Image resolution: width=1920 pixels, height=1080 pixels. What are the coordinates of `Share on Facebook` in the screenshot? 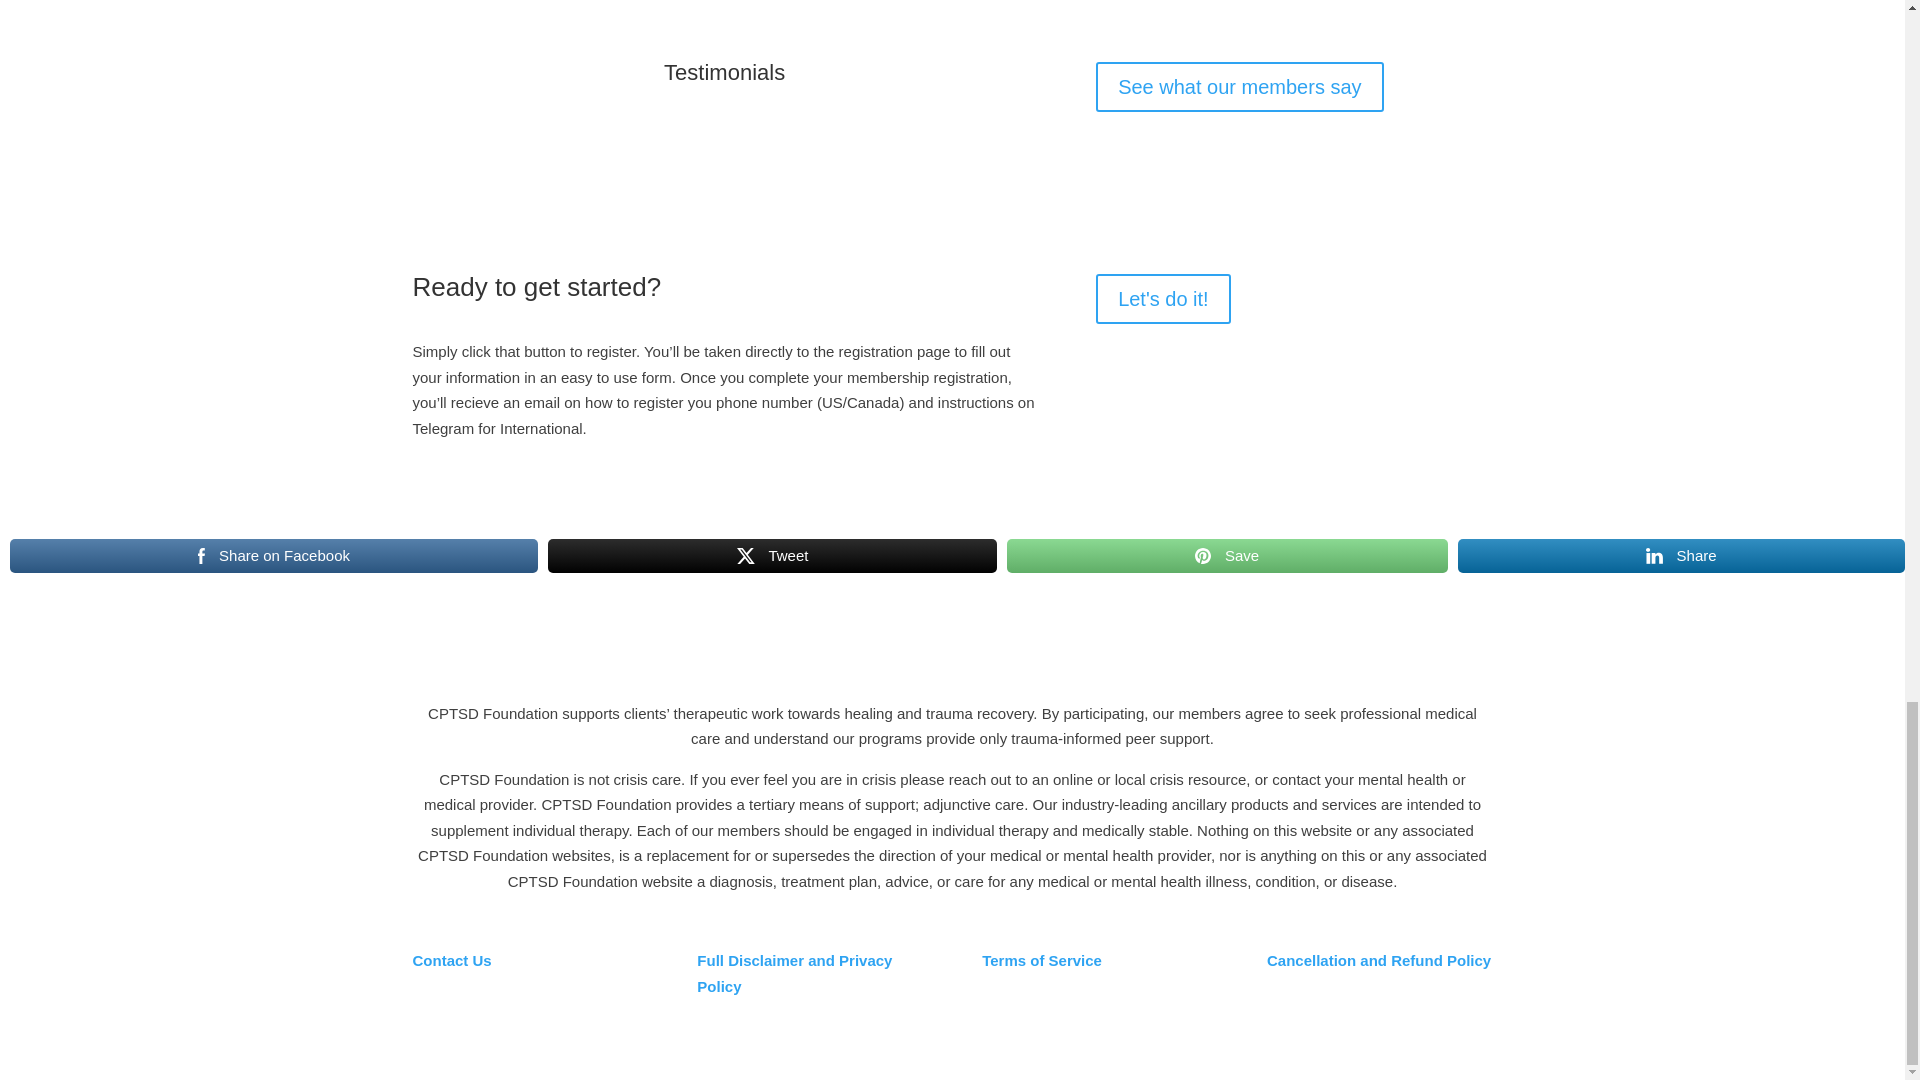 It's located at (273, 555).